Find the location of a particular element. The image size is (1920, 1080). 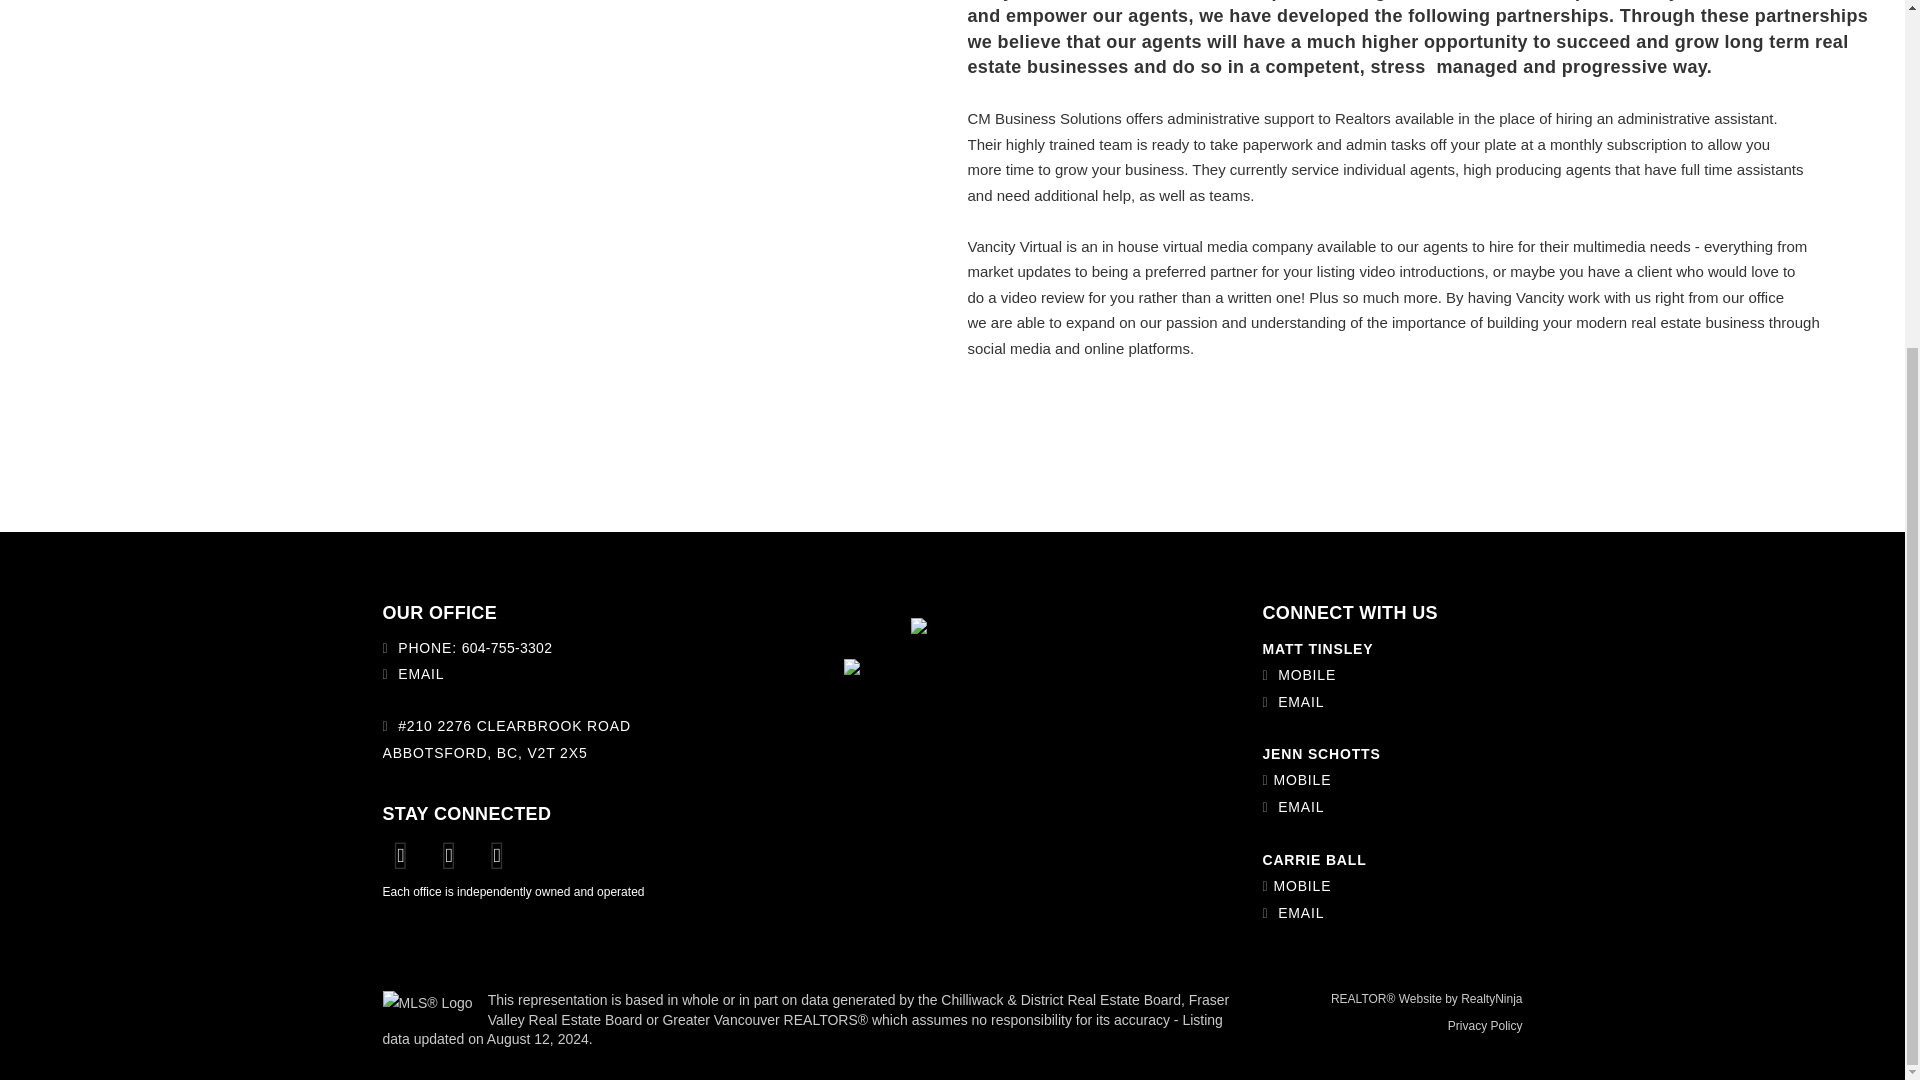

MOBIL is located at coordinates (1302, 674).